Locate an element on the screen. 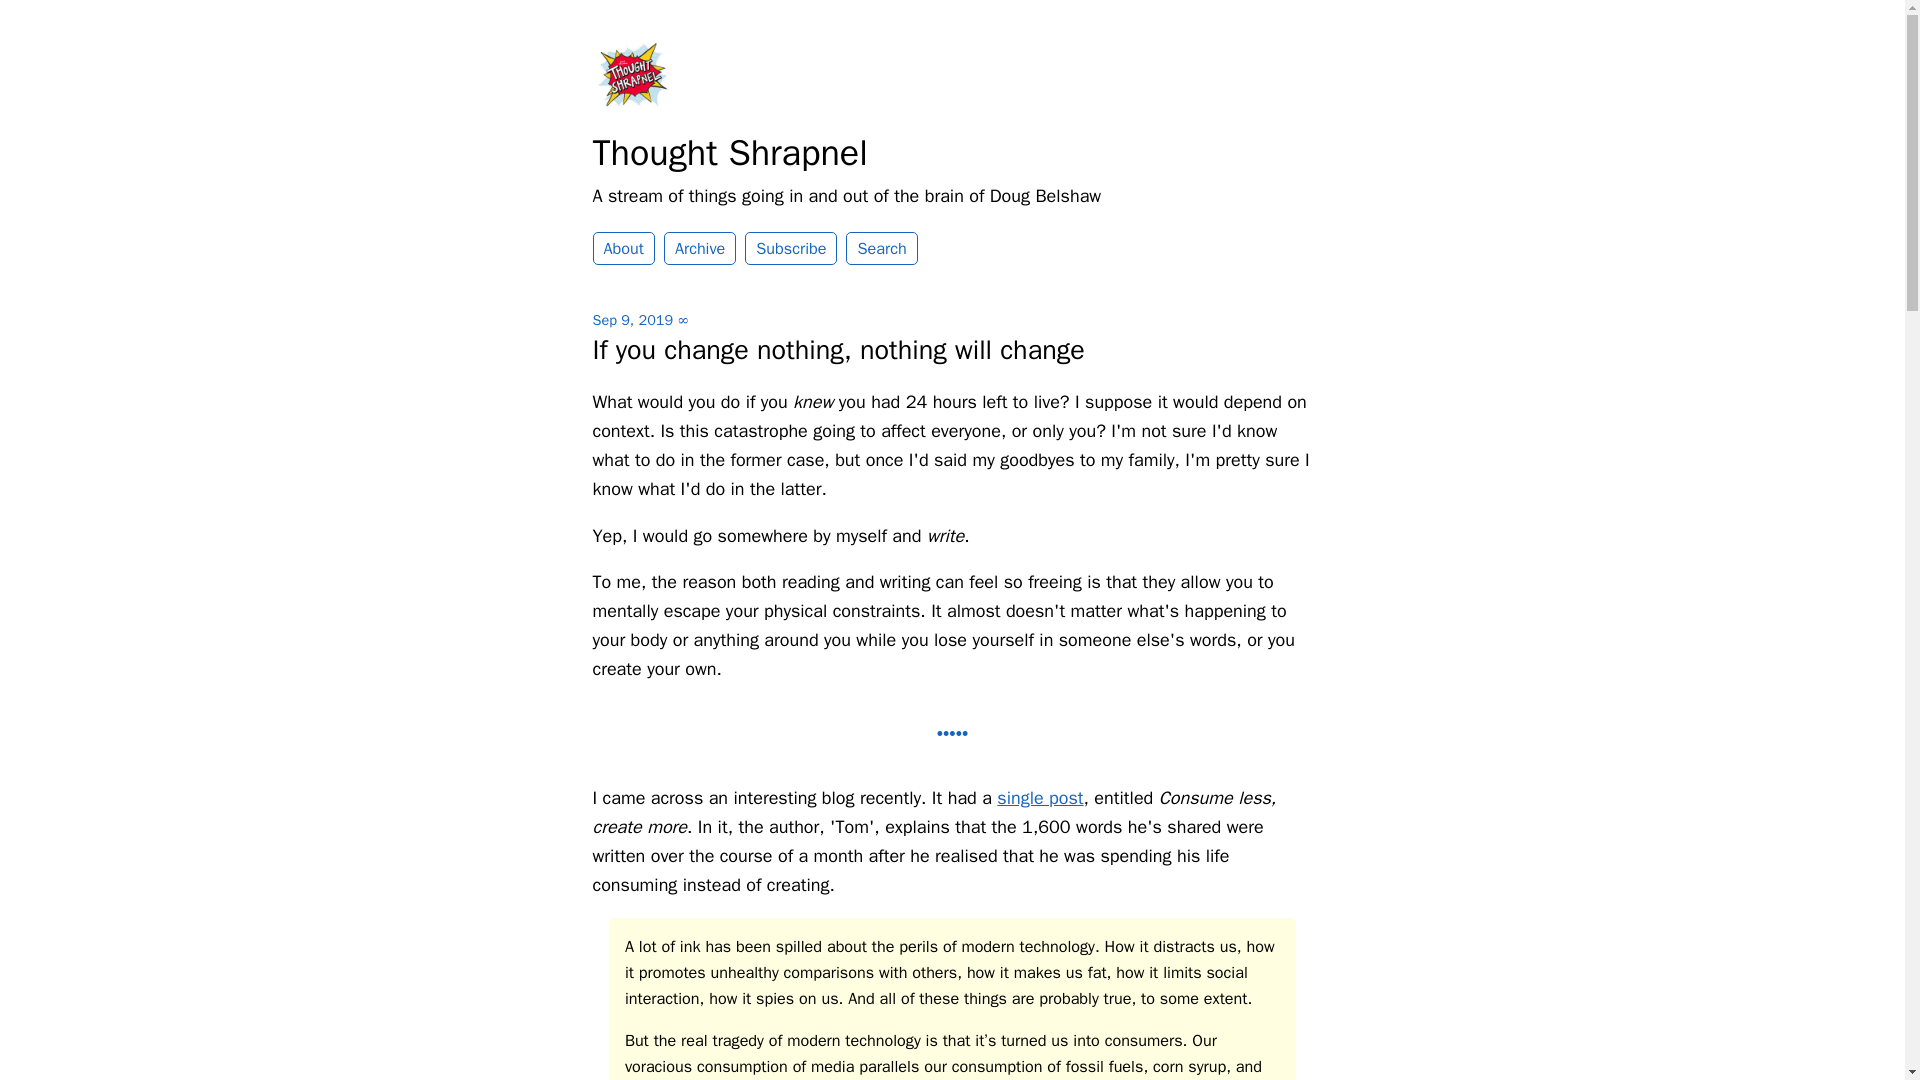 This screenshot has height=1080, width=1920. About is located at coordinates (622, 248).